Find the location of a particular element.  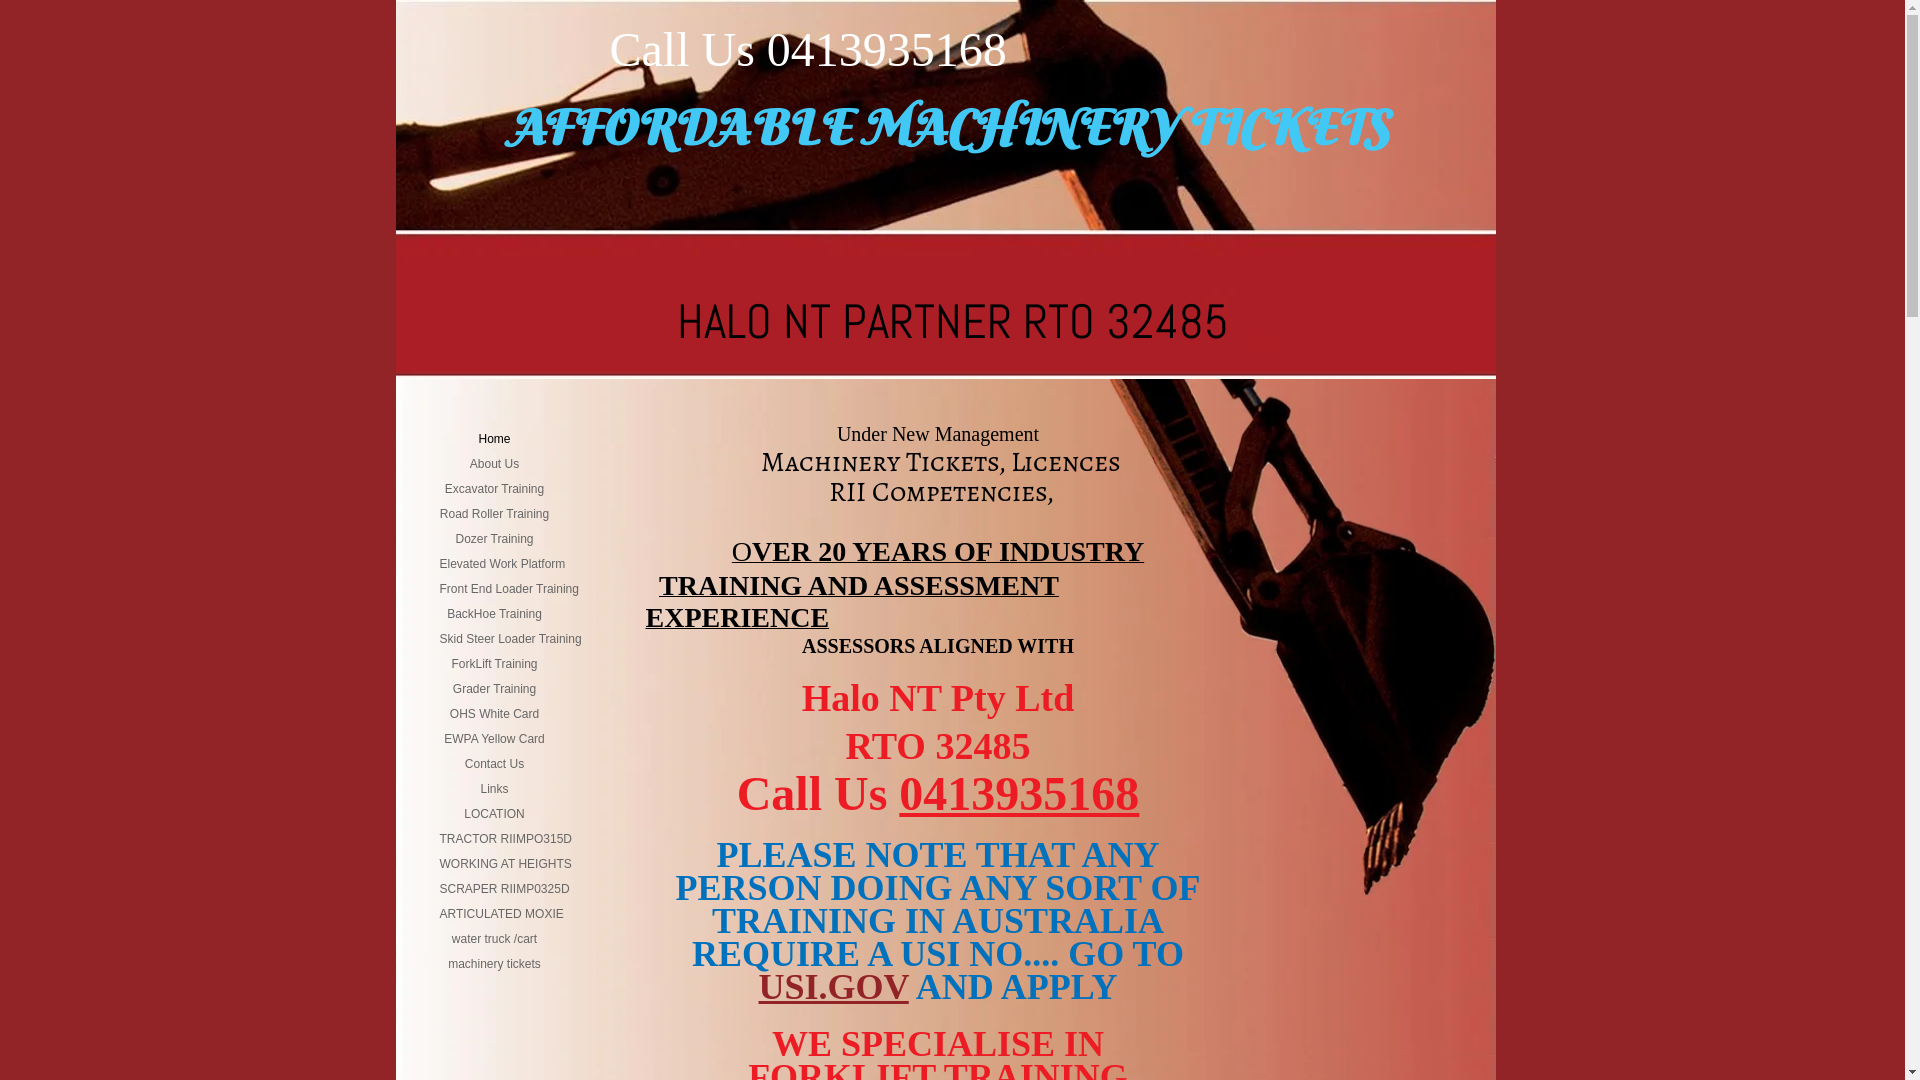

SCRAPER RIIMP0325D is located at coordinates (505, 889).